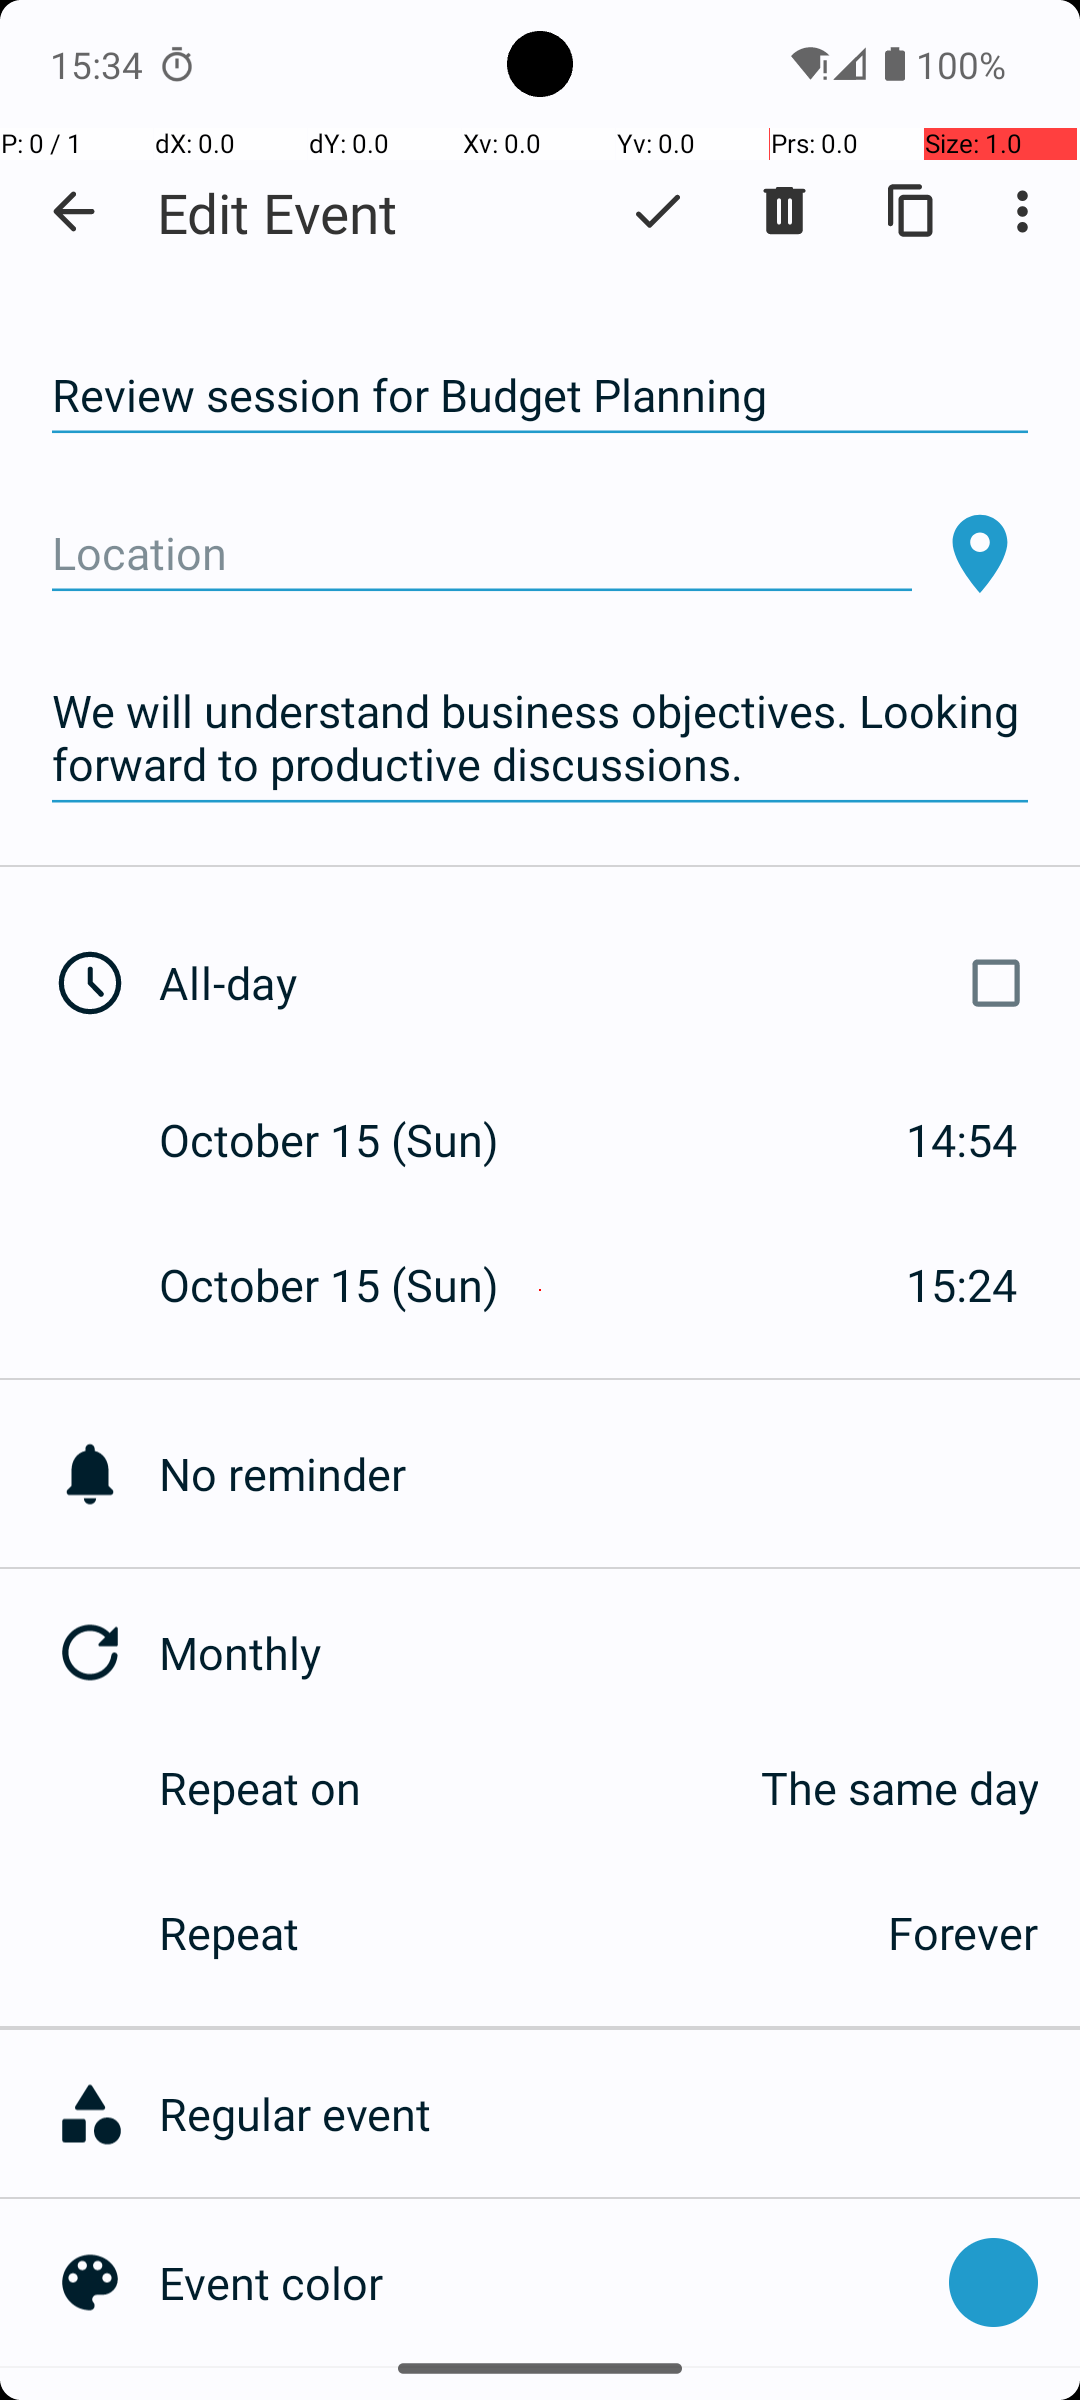 The width and height of the screenshot is (1080, 2400). What do you see at coordinates (260, 1788) in the screenshot?
I see `Repeat on` at bounding box center [260, 1788].